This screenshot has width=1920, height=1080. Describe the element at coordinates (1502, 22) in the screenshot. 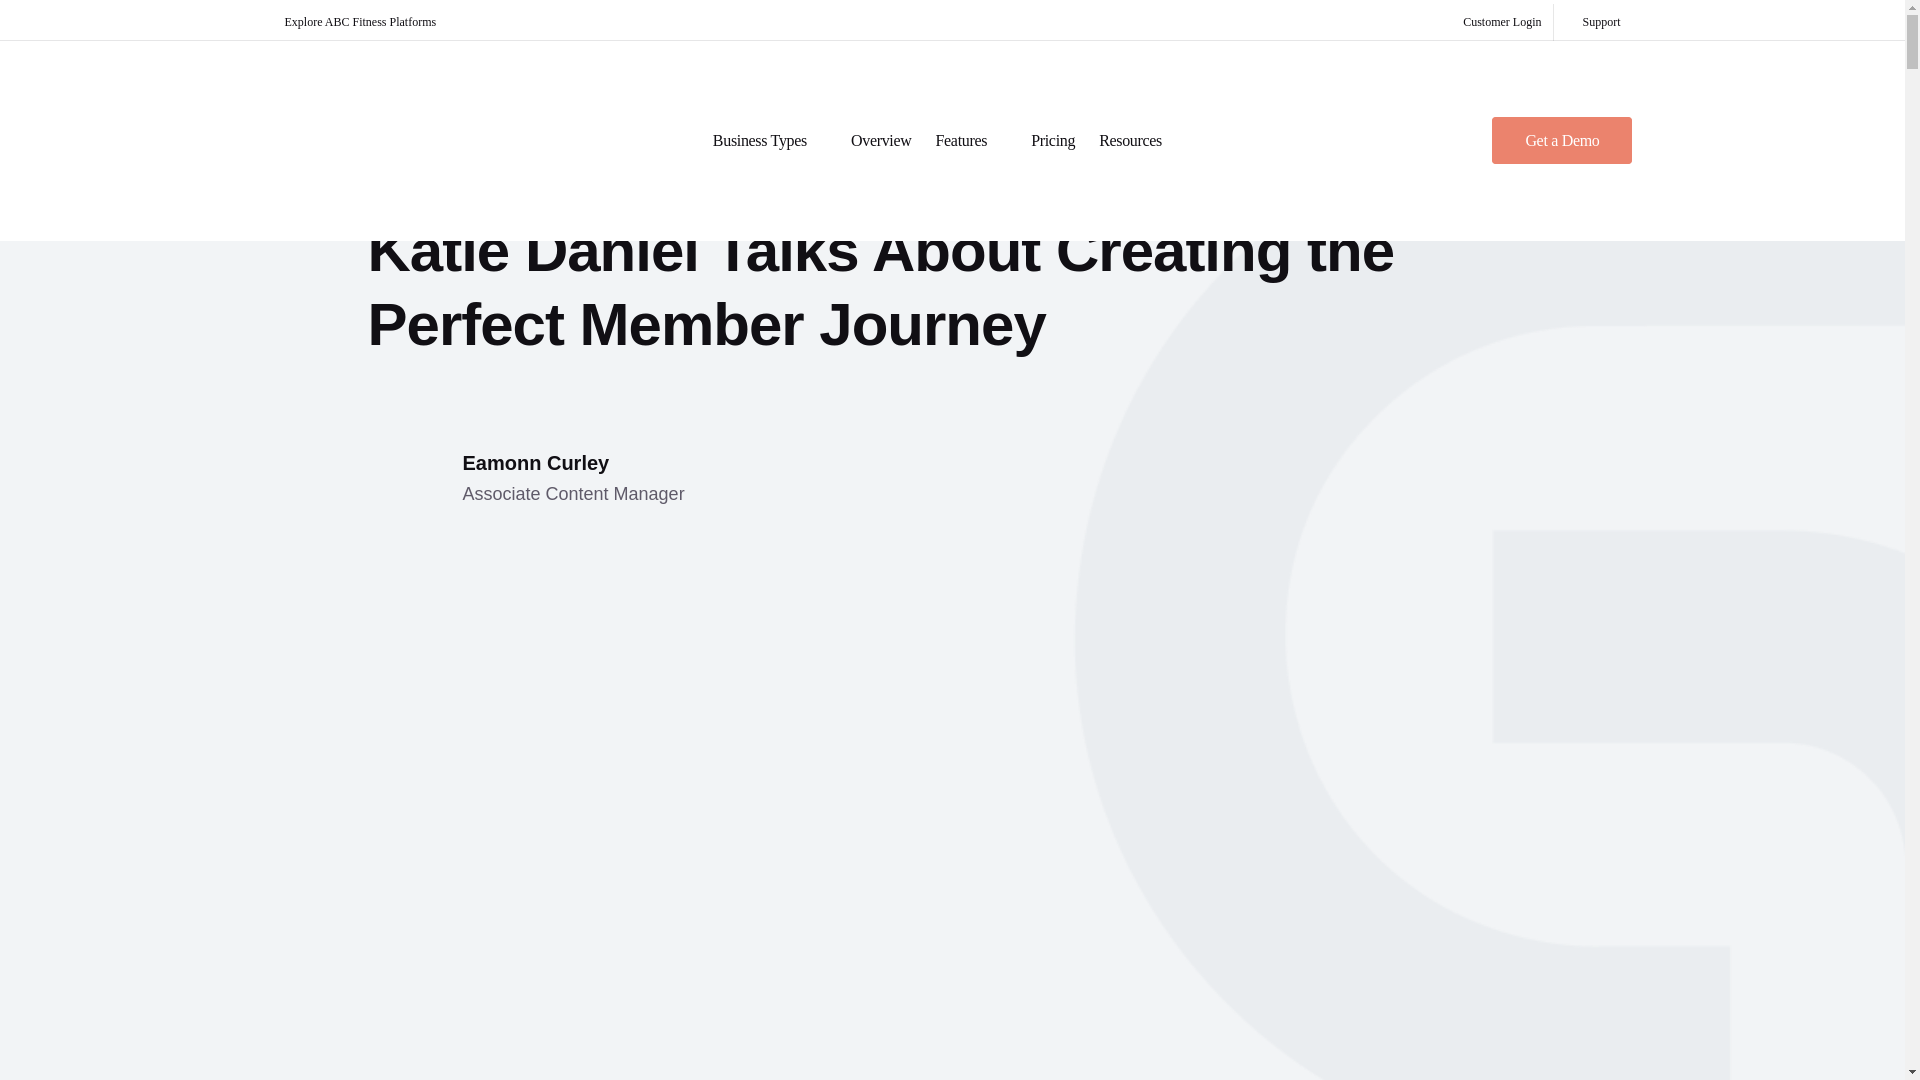

I see `Overview` at that location.